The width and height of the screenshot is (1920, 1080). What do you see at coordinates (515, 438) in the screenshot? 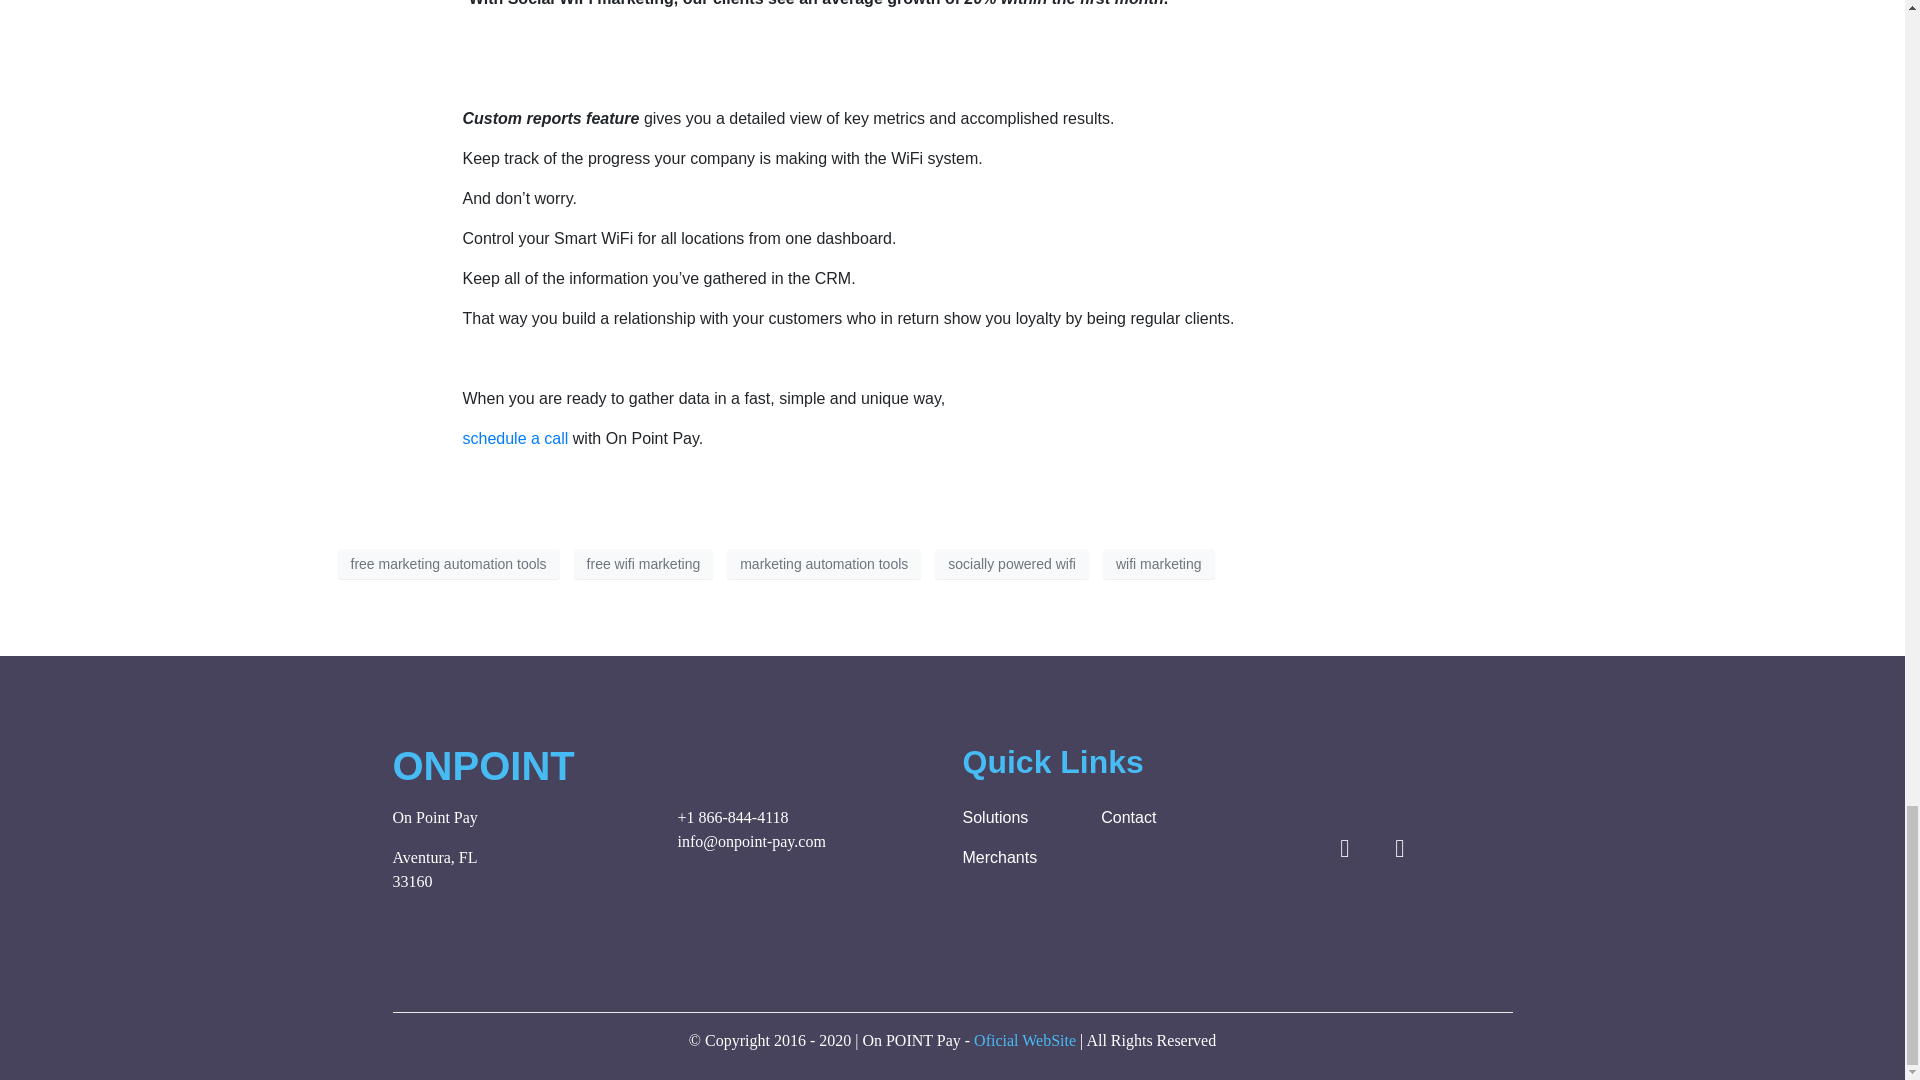
I see `schedule a call` at bounding box center [515, 438].